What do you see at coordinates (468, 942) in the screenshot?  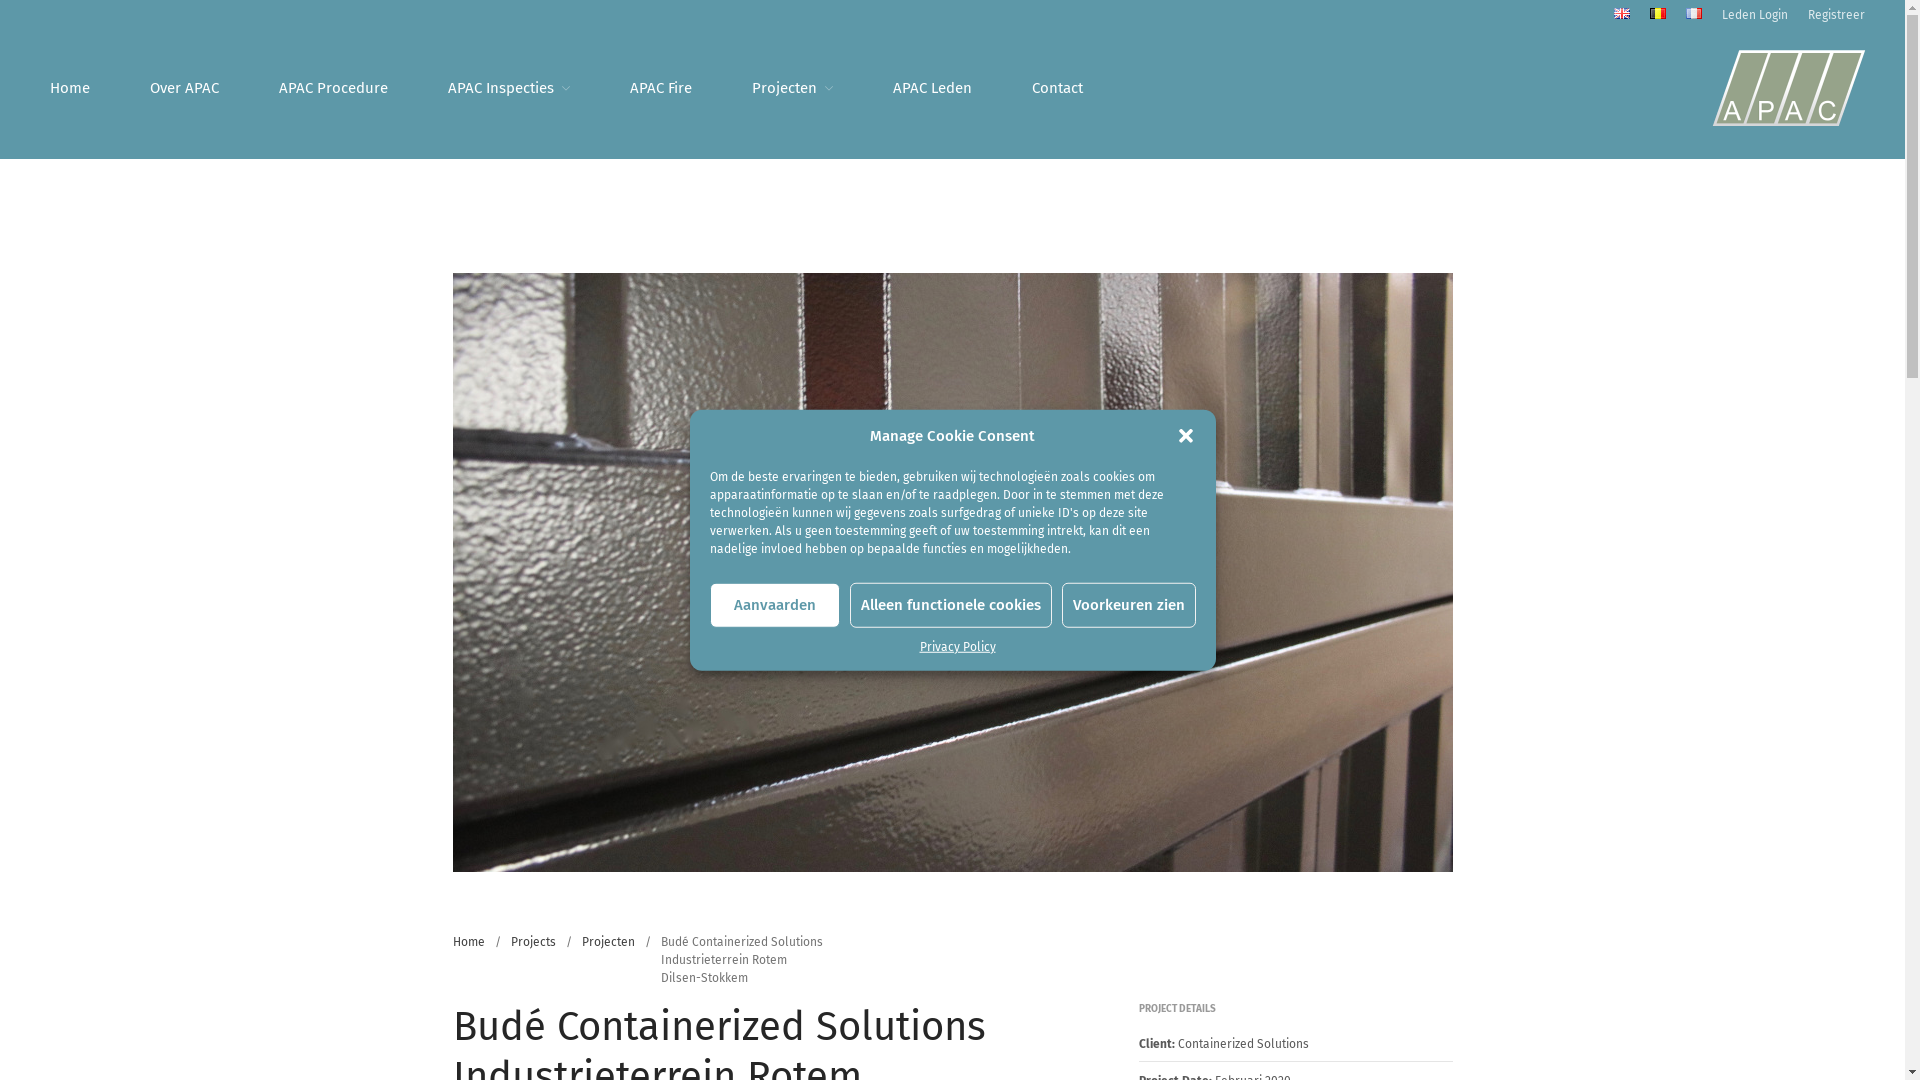 I see `Home` at bounding box center [468, 942].